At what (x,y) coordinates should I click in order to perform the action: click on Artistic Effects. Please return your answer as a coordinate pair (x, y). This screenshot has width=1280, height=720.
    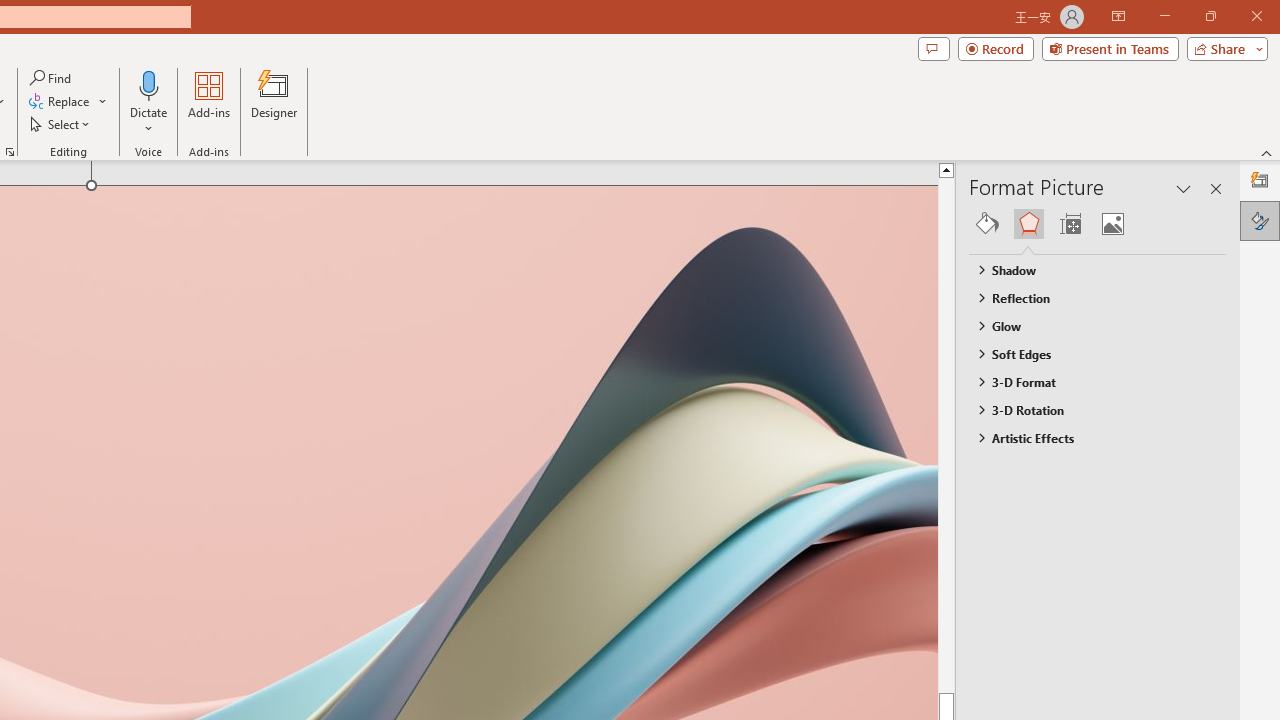
    Looking at the image, I should click on (1088, 438).